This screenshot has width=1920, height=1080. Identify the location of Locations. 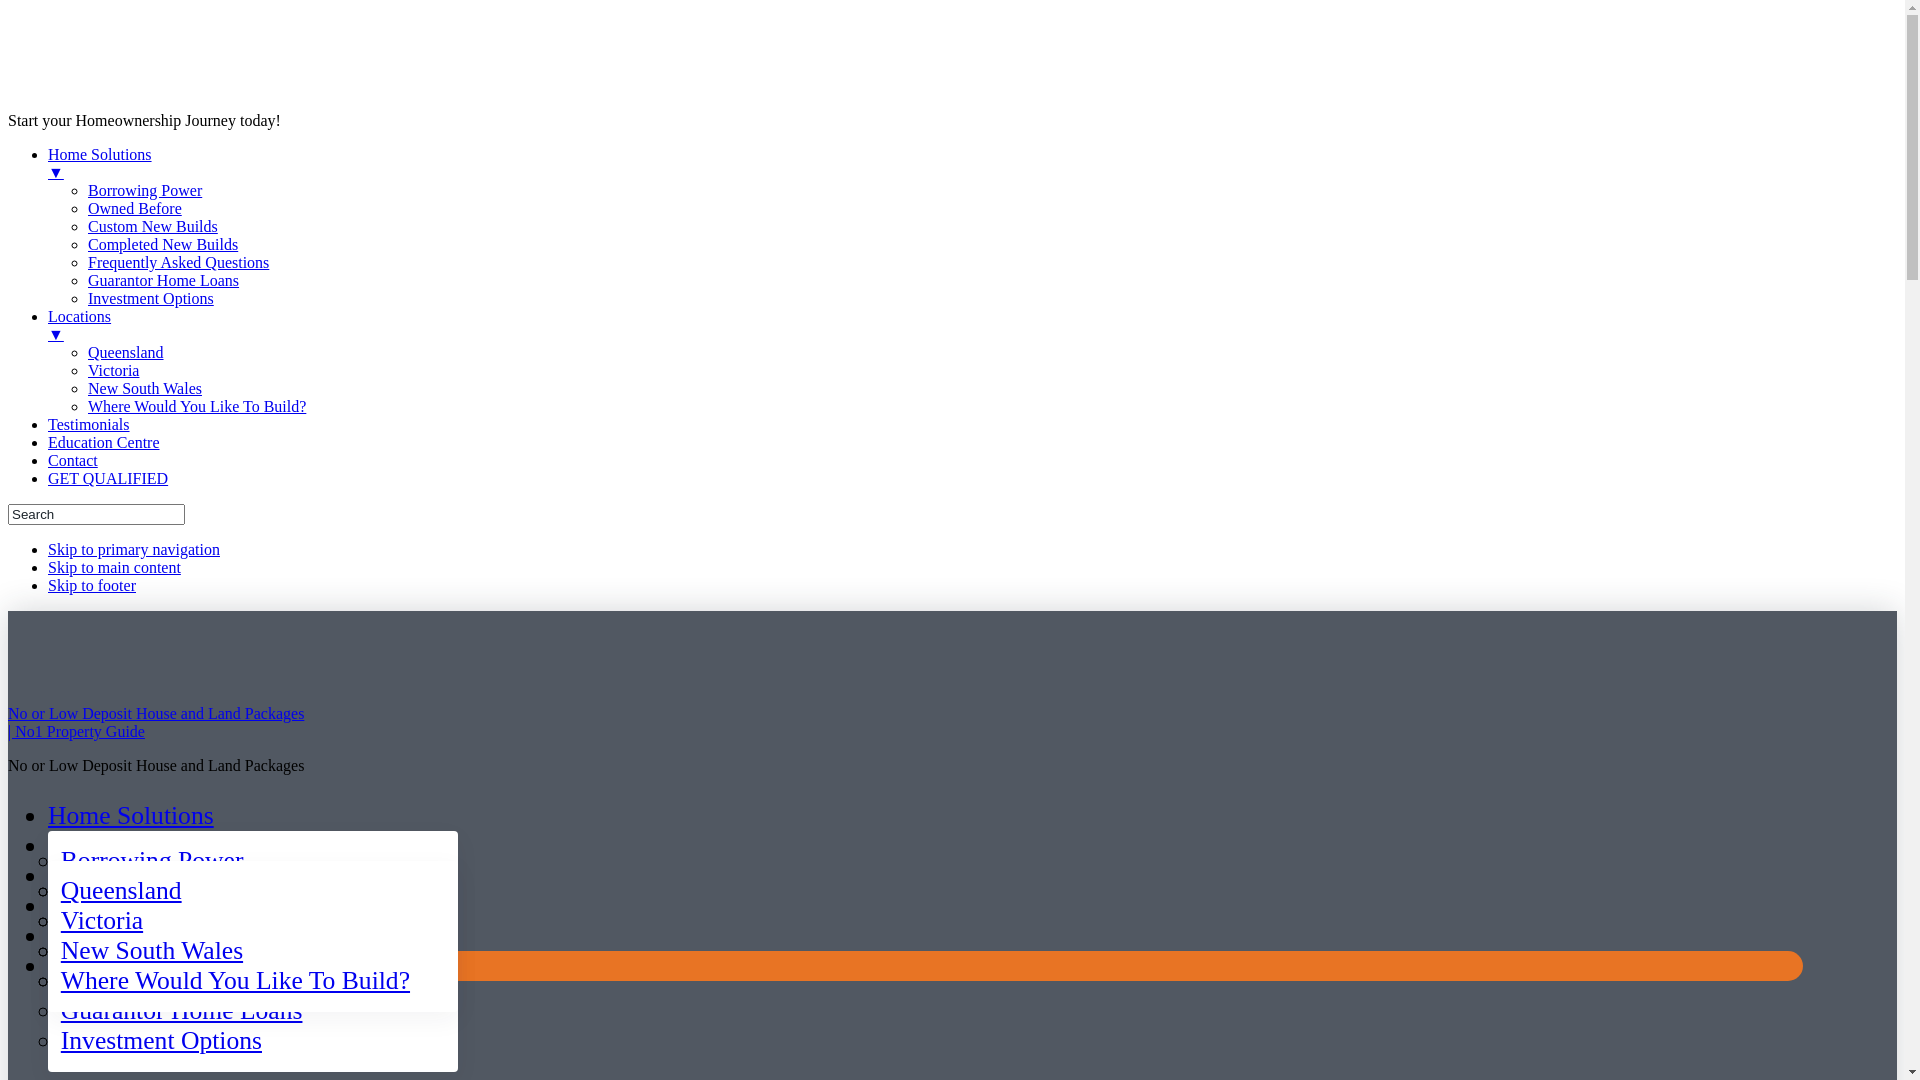
(98, 846).